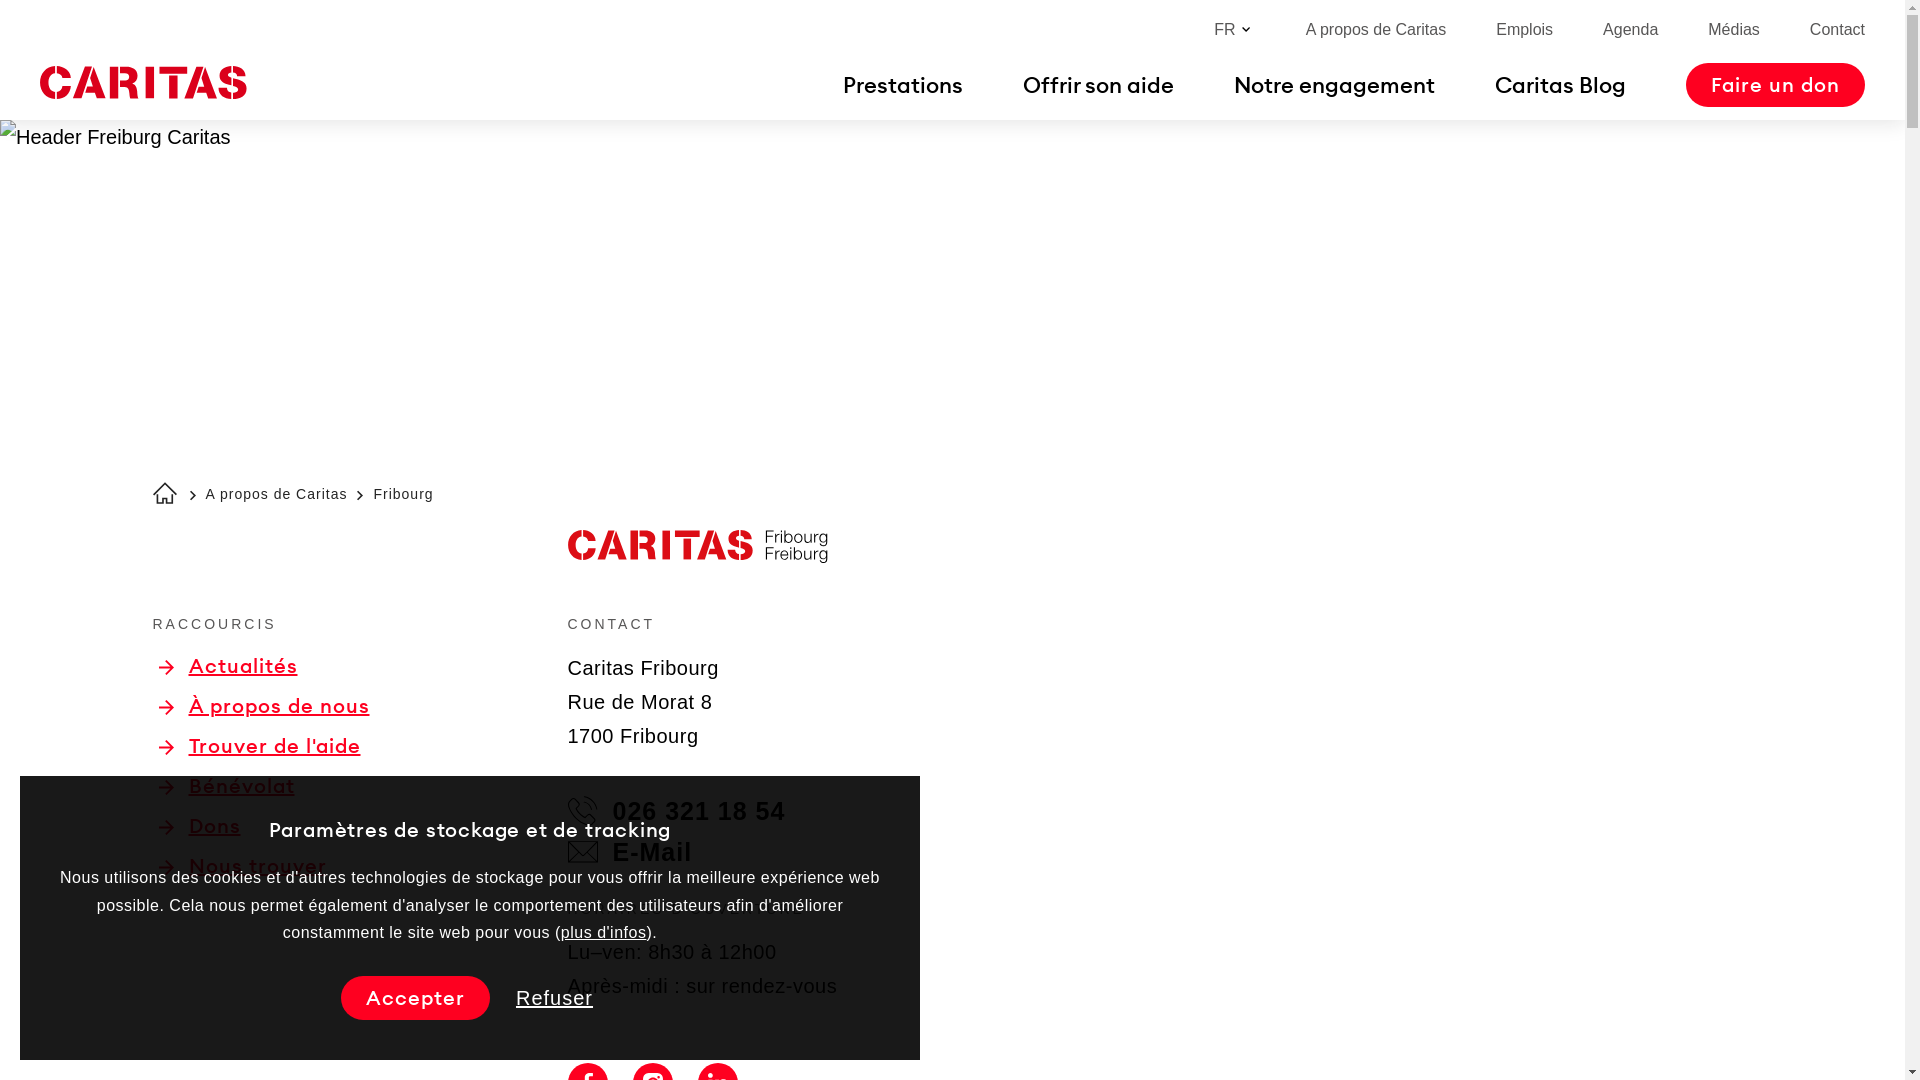  I want to click on A propos de Caritas, so click(1376, 30).